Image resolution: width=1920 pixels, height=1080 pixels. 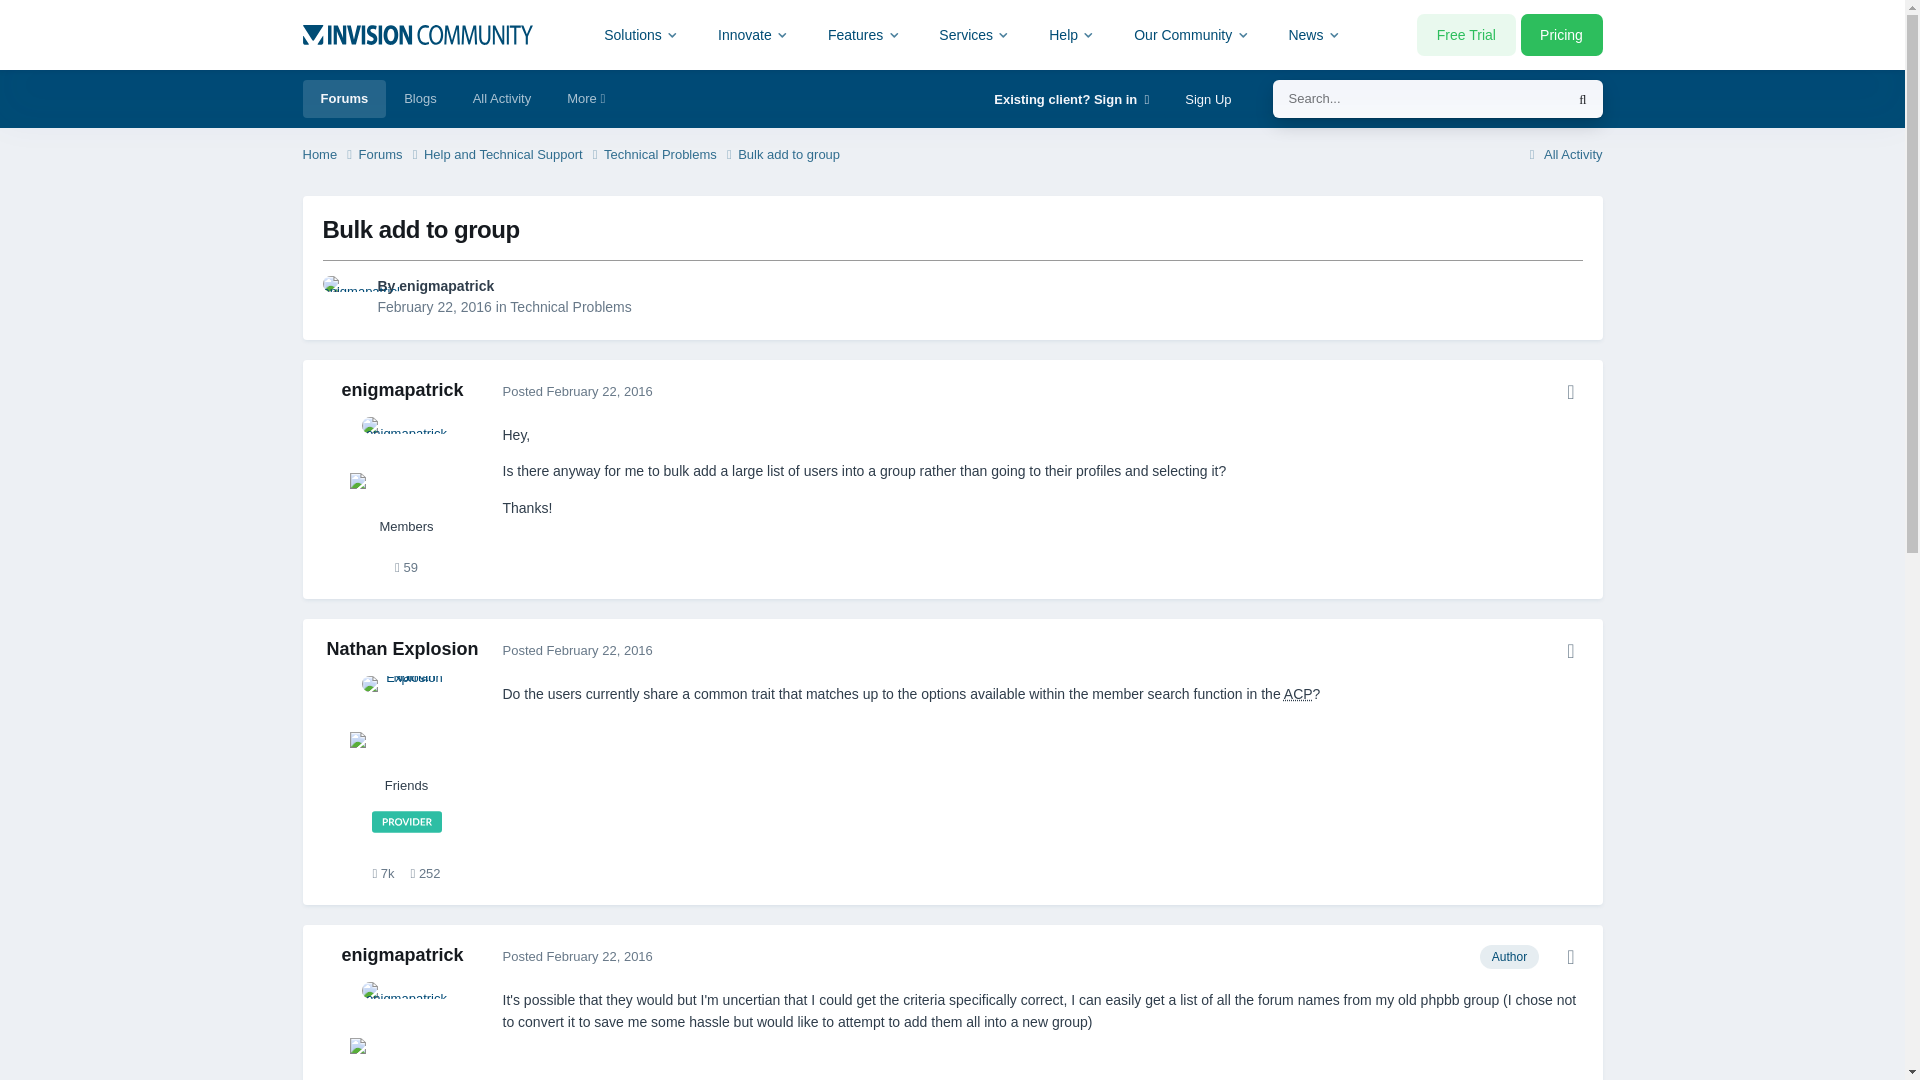 What do you see at coordinates (974, 34) in the screenshot?
I see `Services` at bounding box center [974, 34].